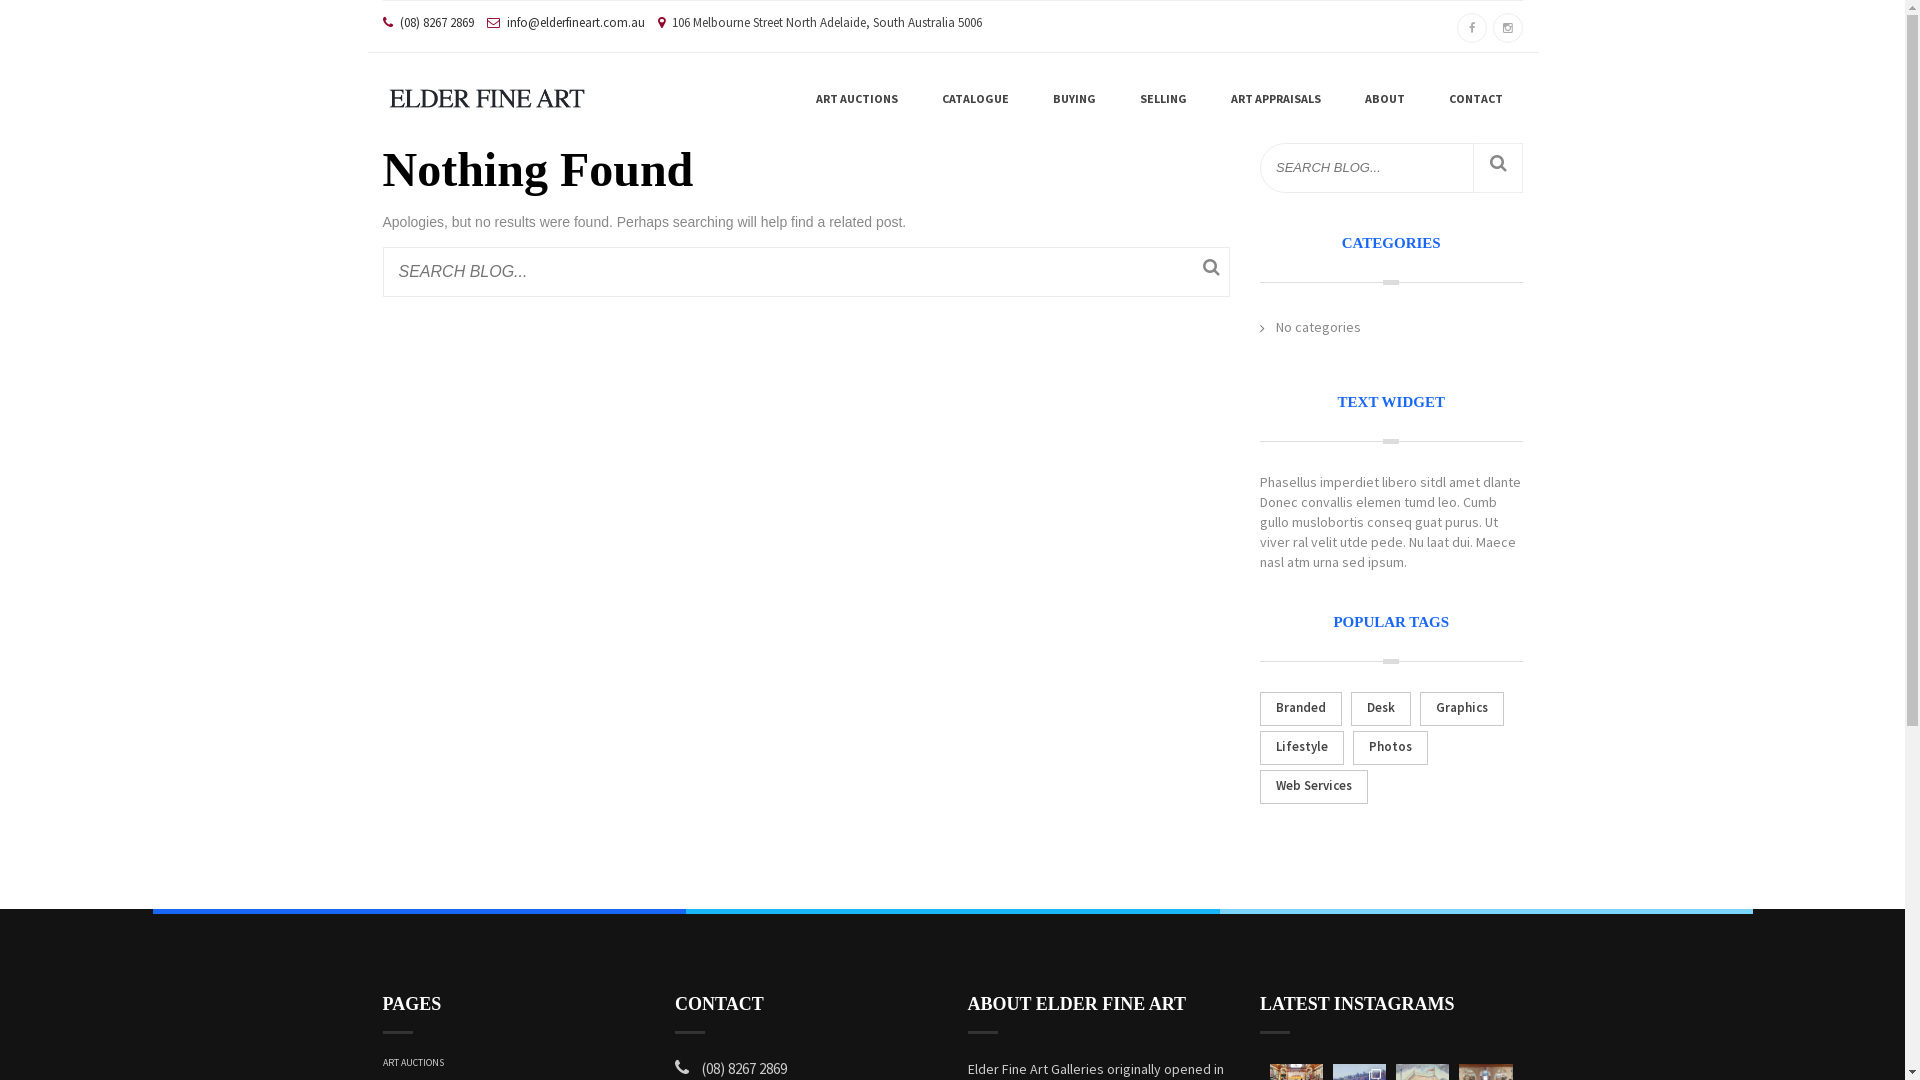  What do you see at coordinates (1390, 748) in the screenshot?
I see `Photos` at bounding box center [1390, 748].